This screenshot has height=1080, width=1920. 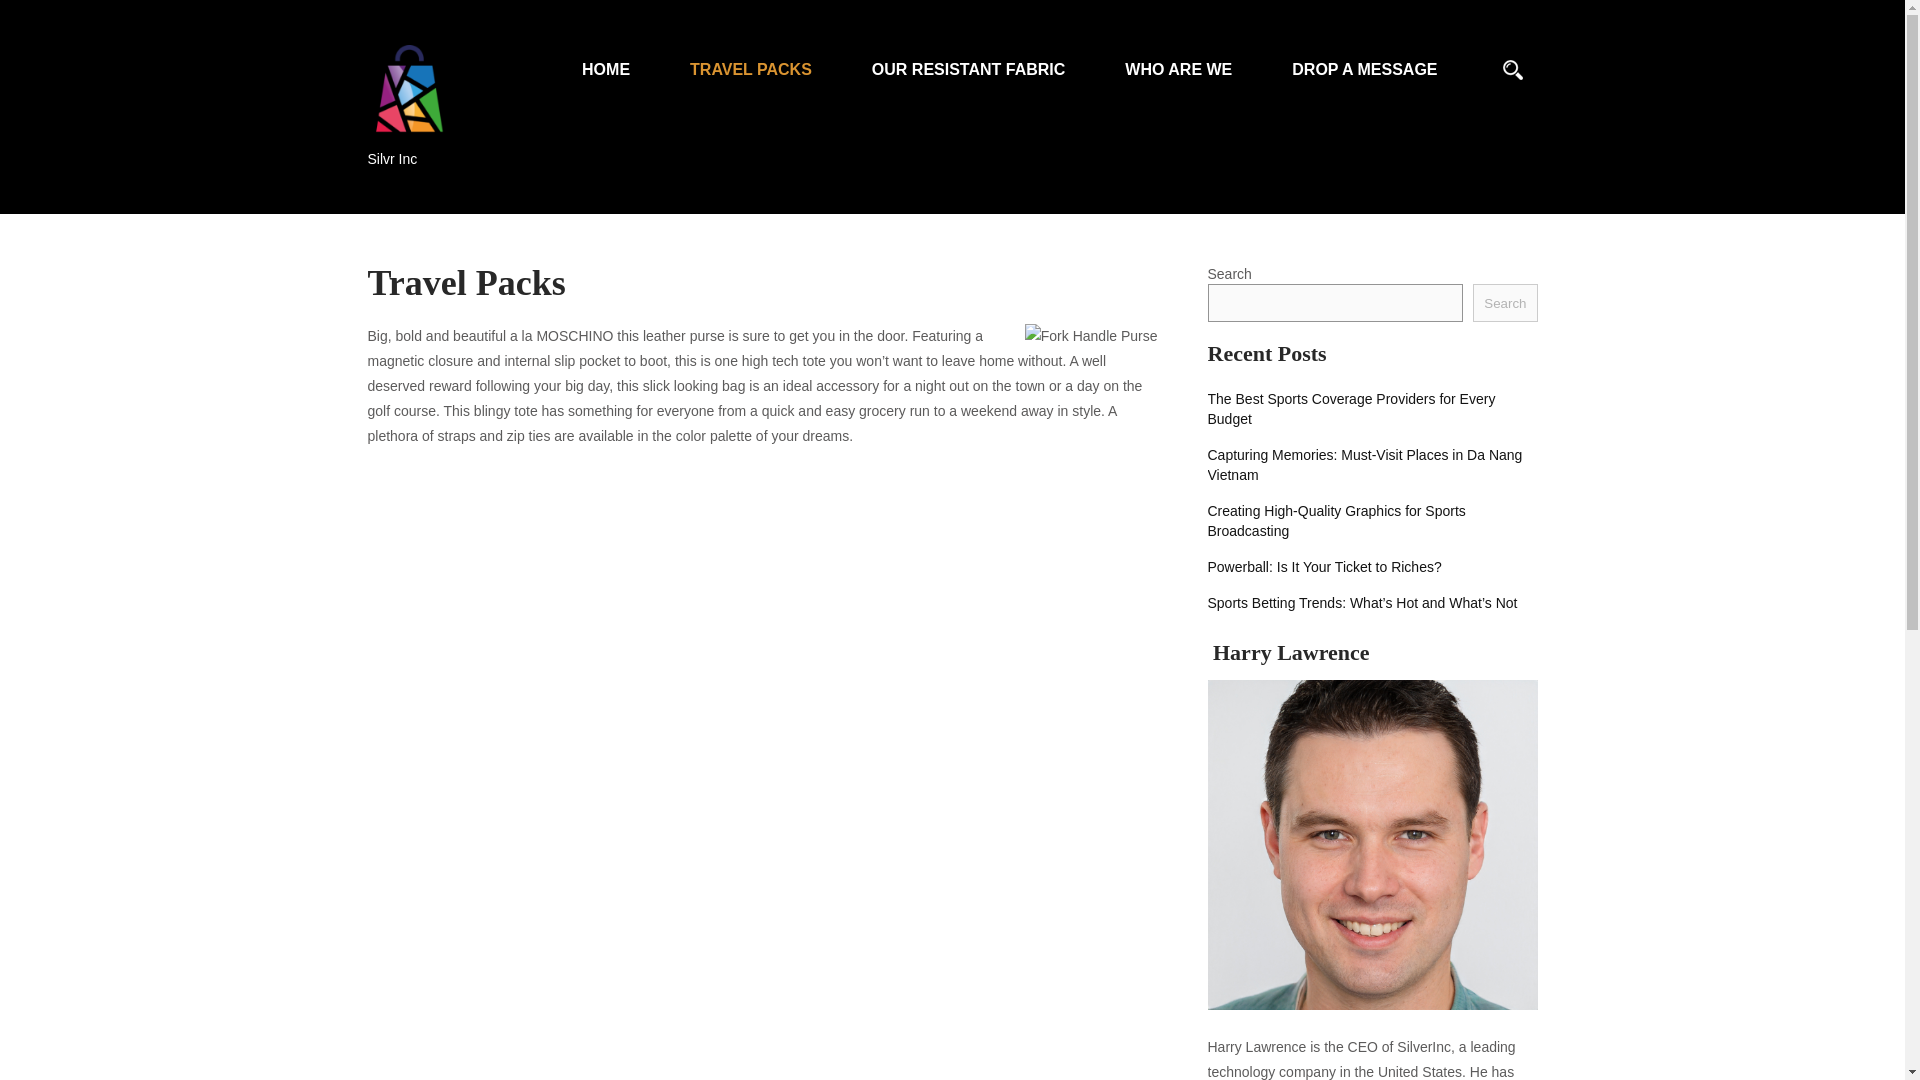 What do you see at coordinates (1372, 408) in the screenshot?
I see `The Best Sports Coverage Providers for Every Budget` at bounding box center [1372, 408].